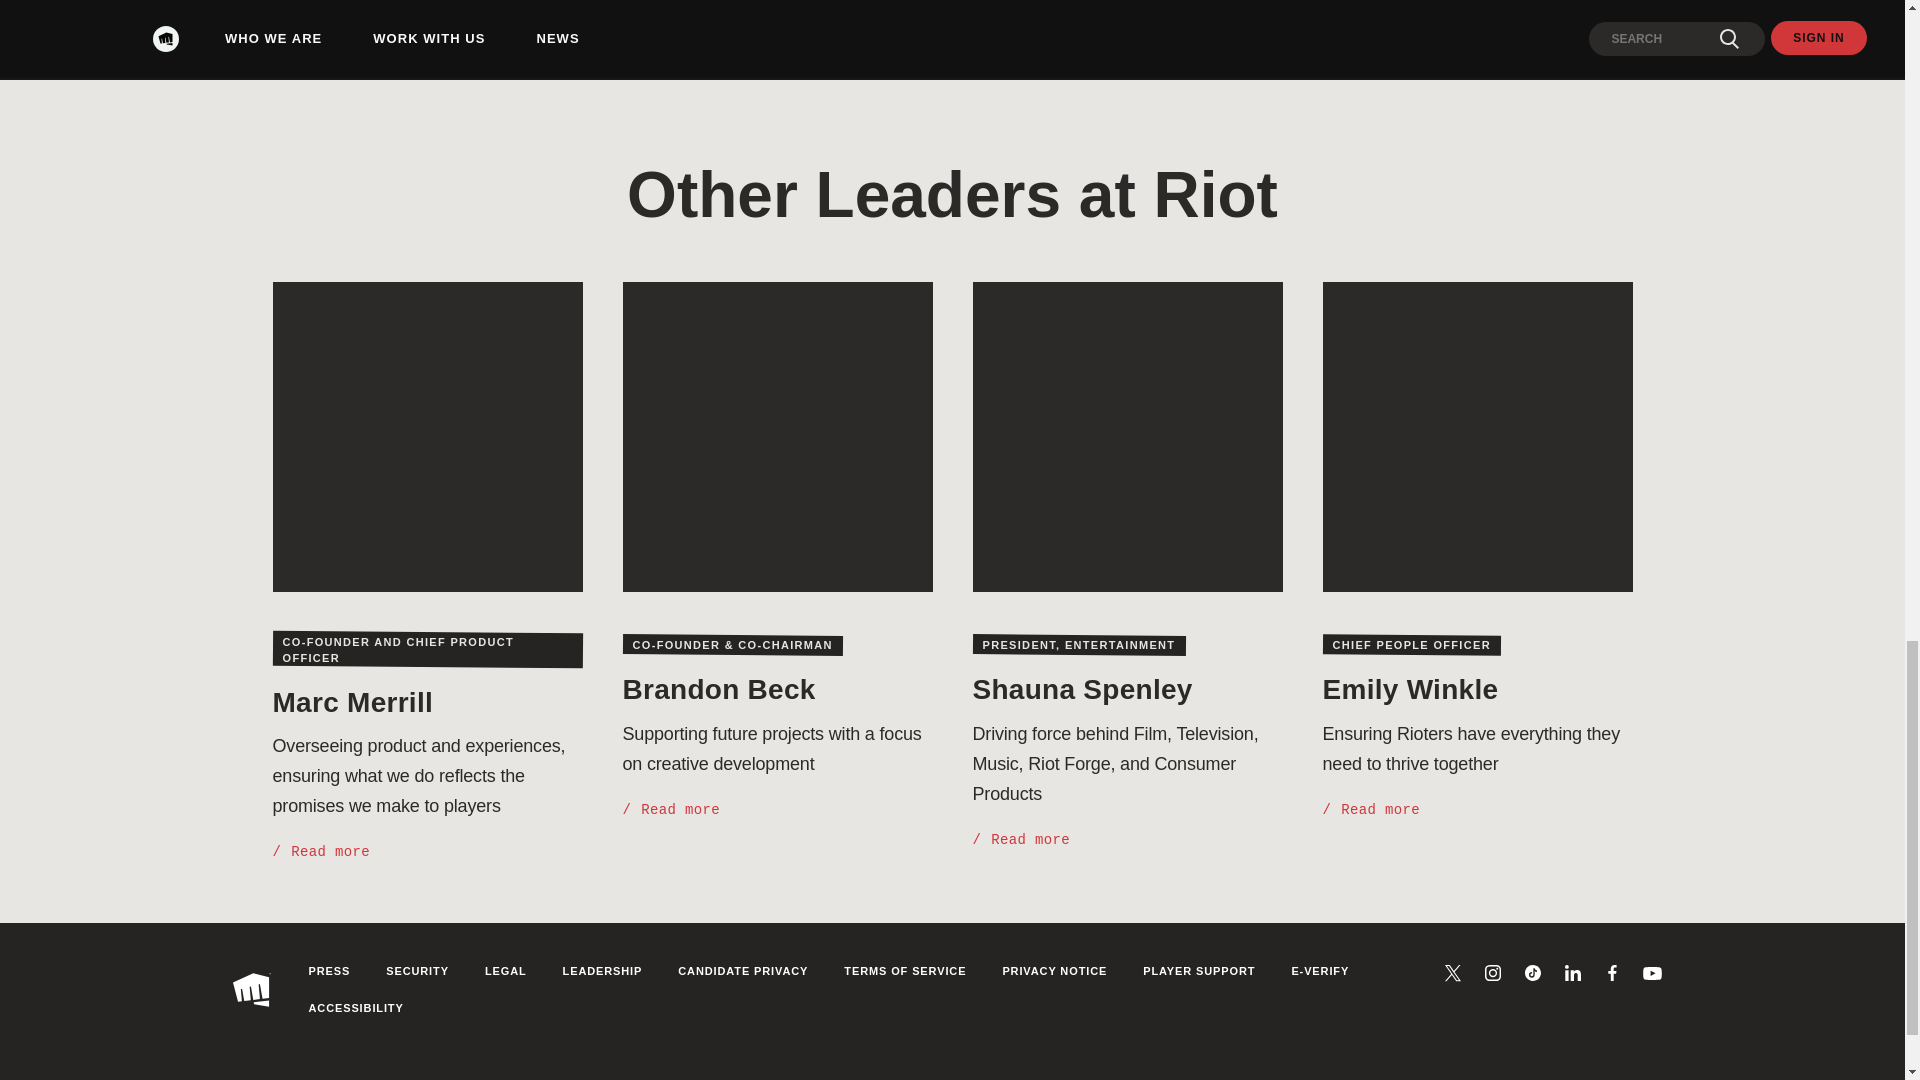 Image resolution: width=1920 pixels, height=1080 pixels. I want to click on Read more, so click(1371, 810).